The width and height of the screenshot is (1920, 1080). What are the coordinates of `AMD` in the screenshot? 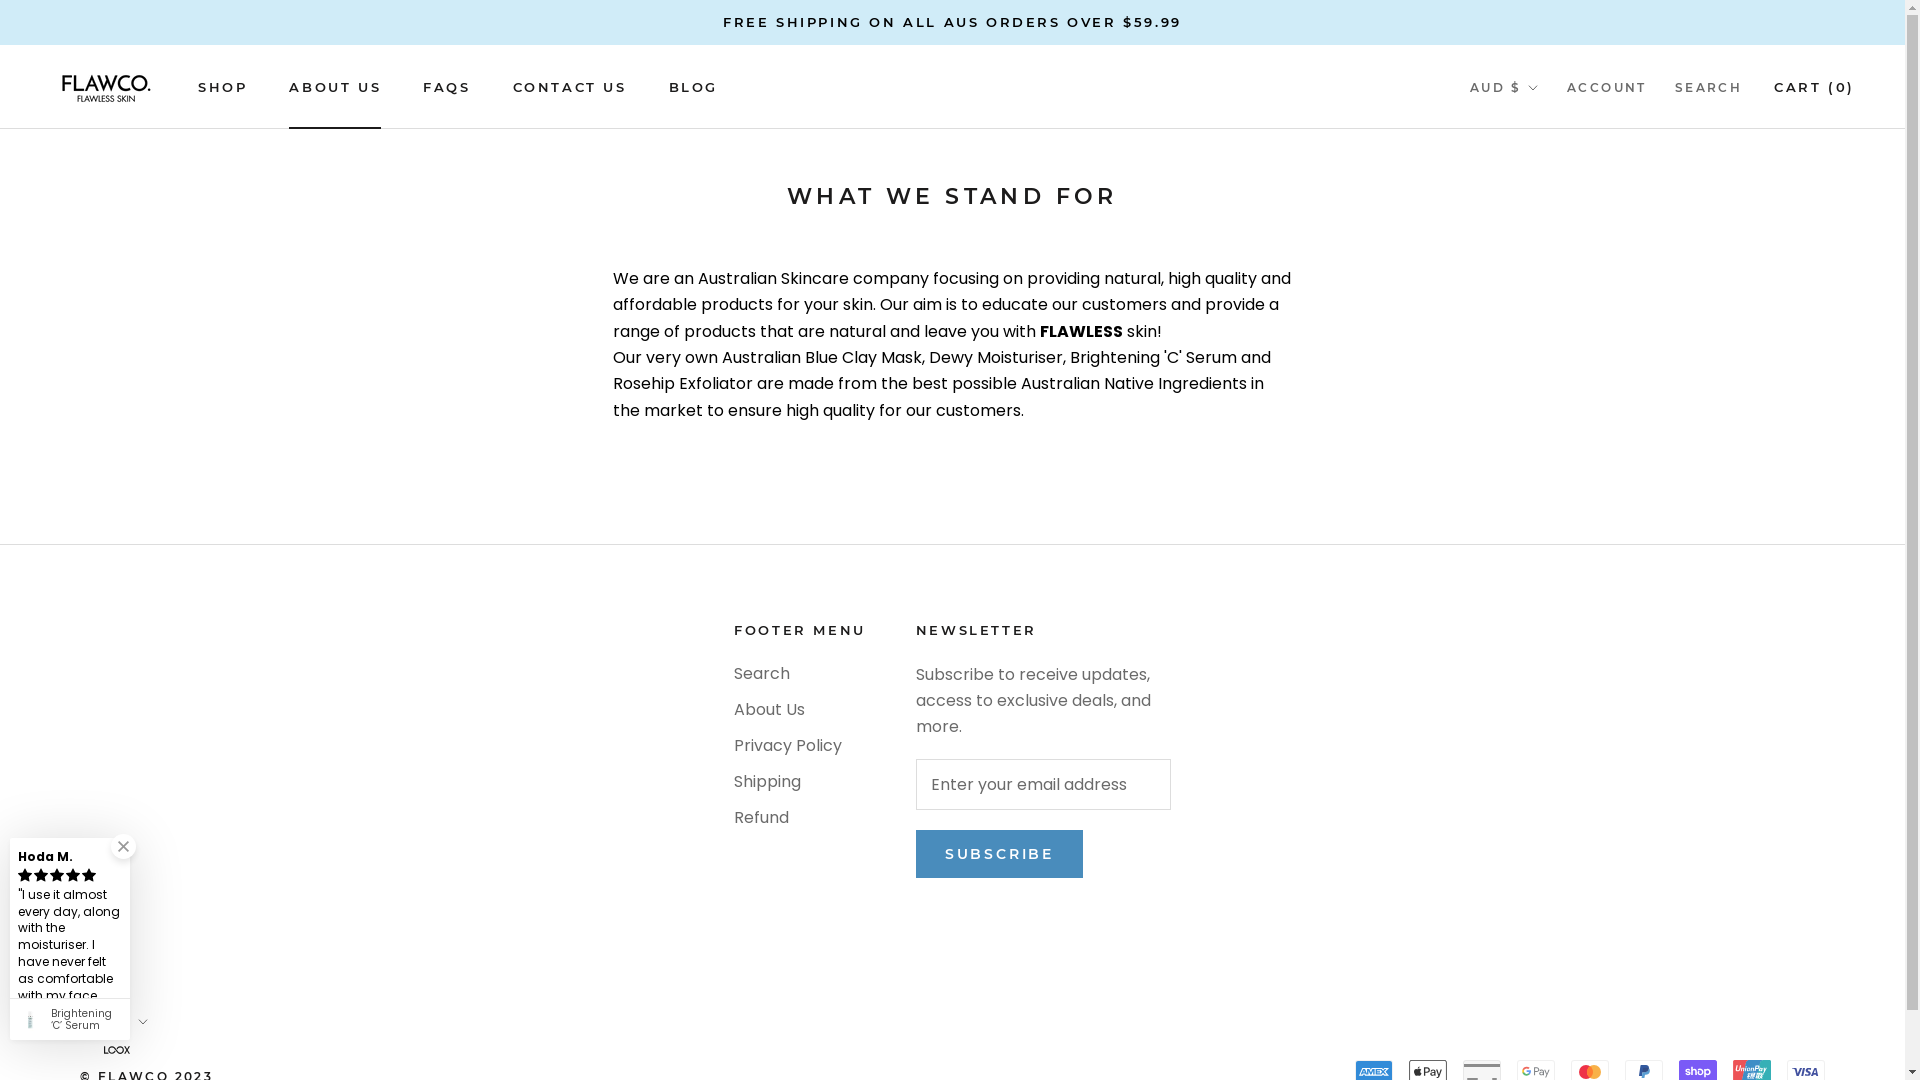 It's located at (1543, 223).